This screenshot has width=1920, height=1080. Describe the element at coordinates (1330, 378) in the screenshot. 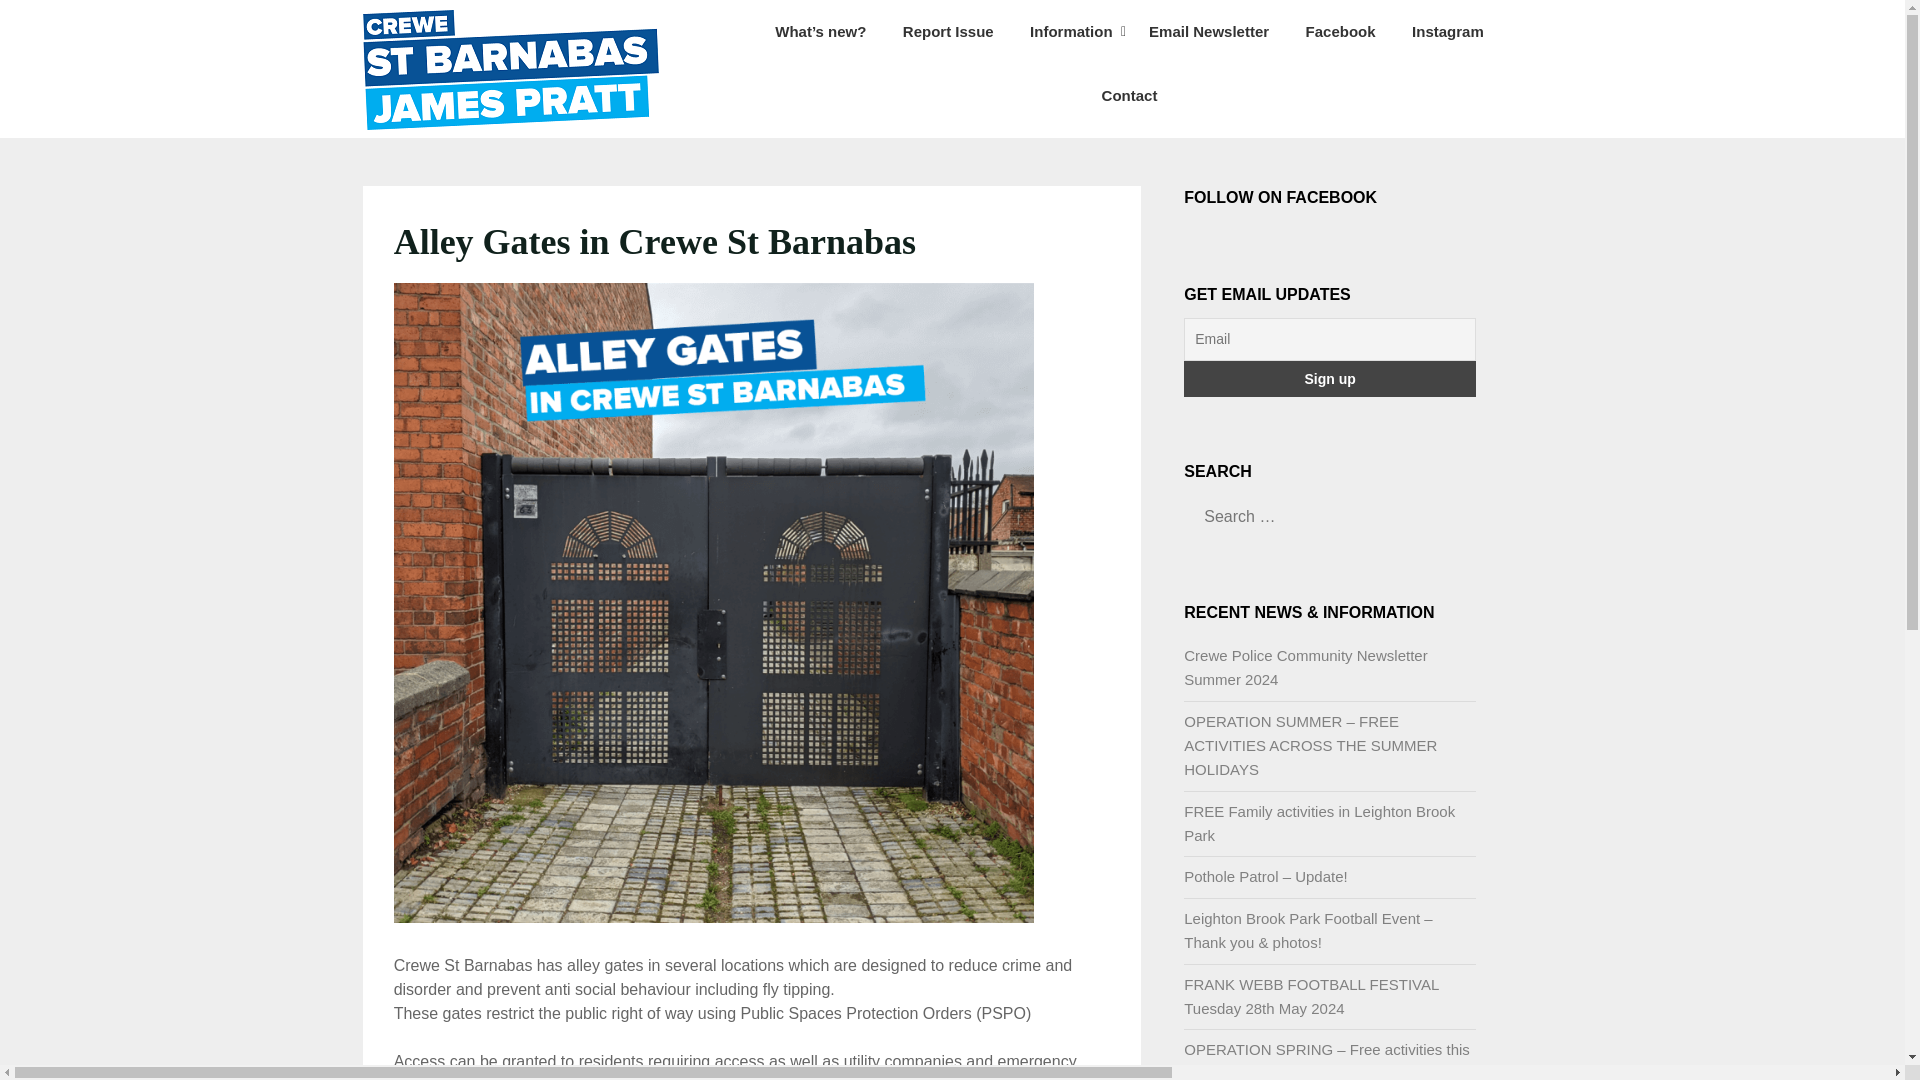

I see `Sign up` at that location.